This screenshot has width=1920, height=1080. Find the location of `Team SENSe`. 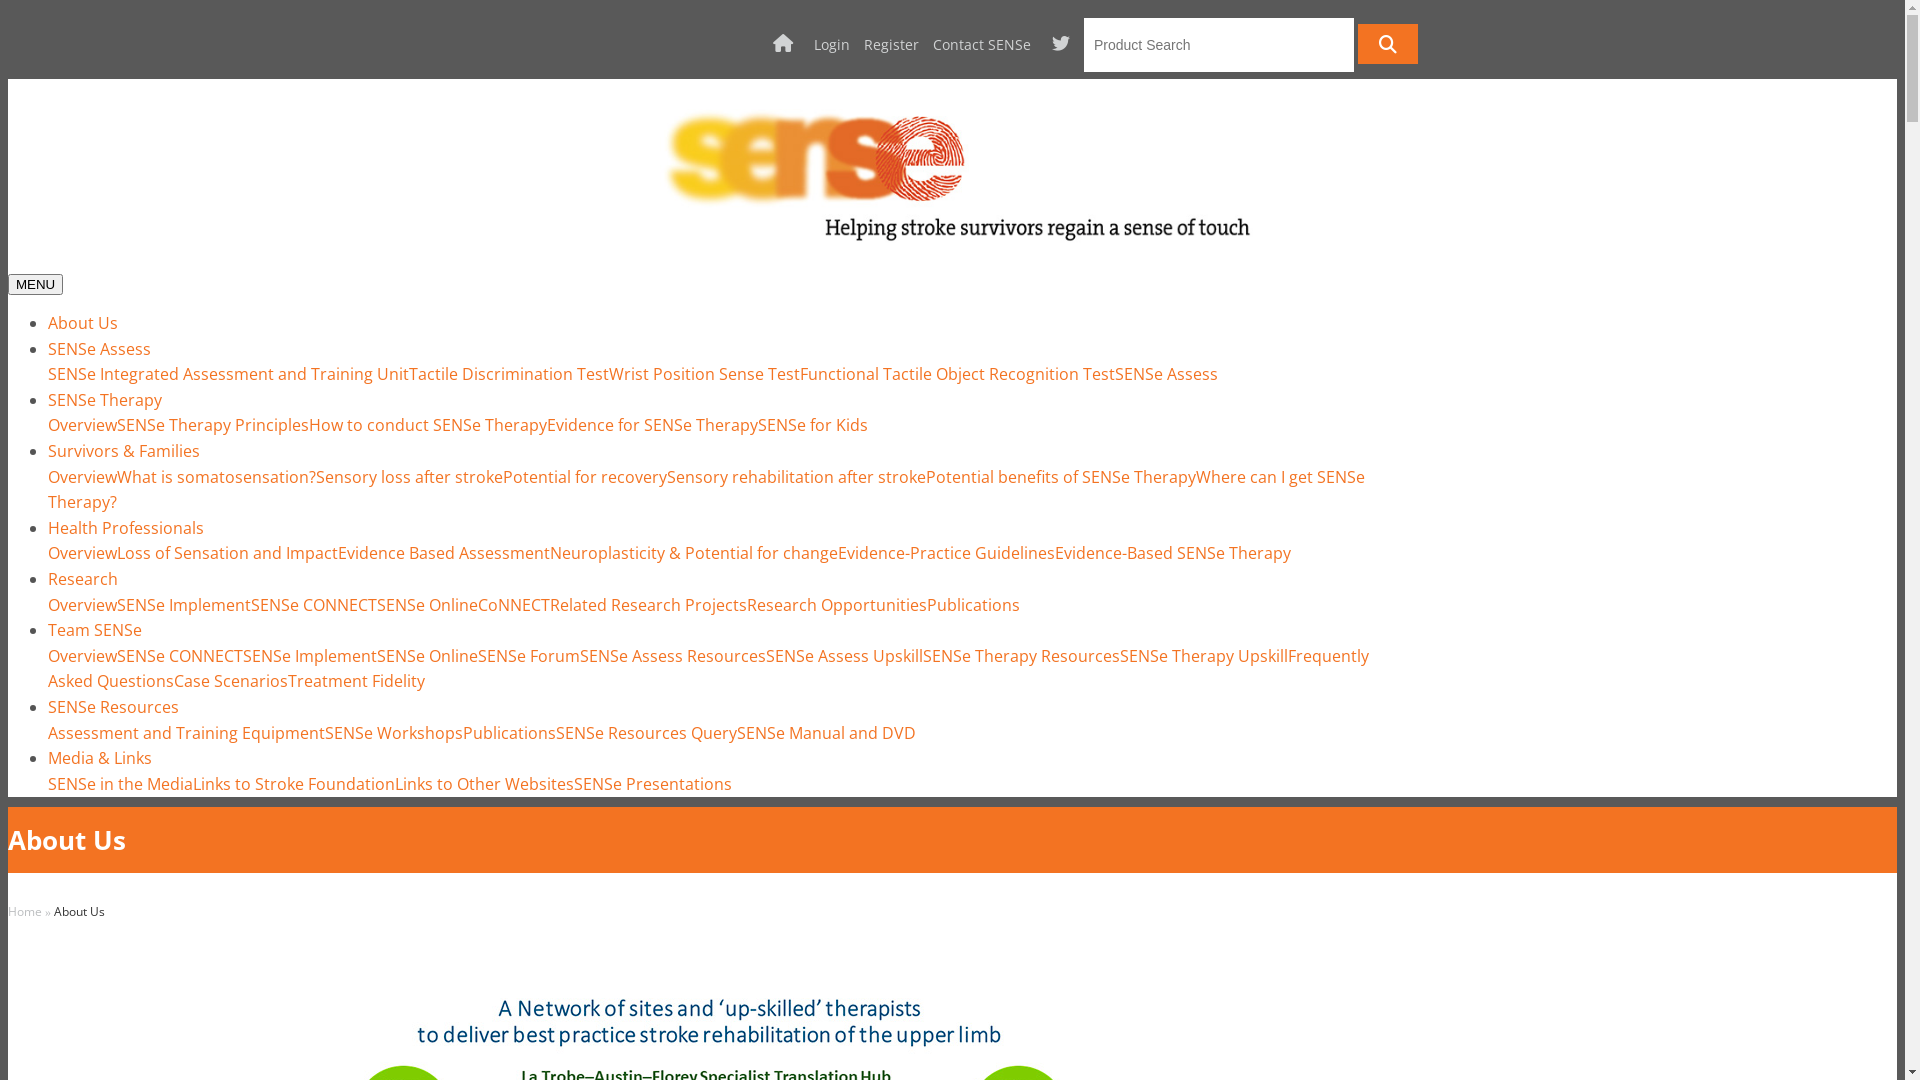

Team SENSe is located at coordinates (95, 630).